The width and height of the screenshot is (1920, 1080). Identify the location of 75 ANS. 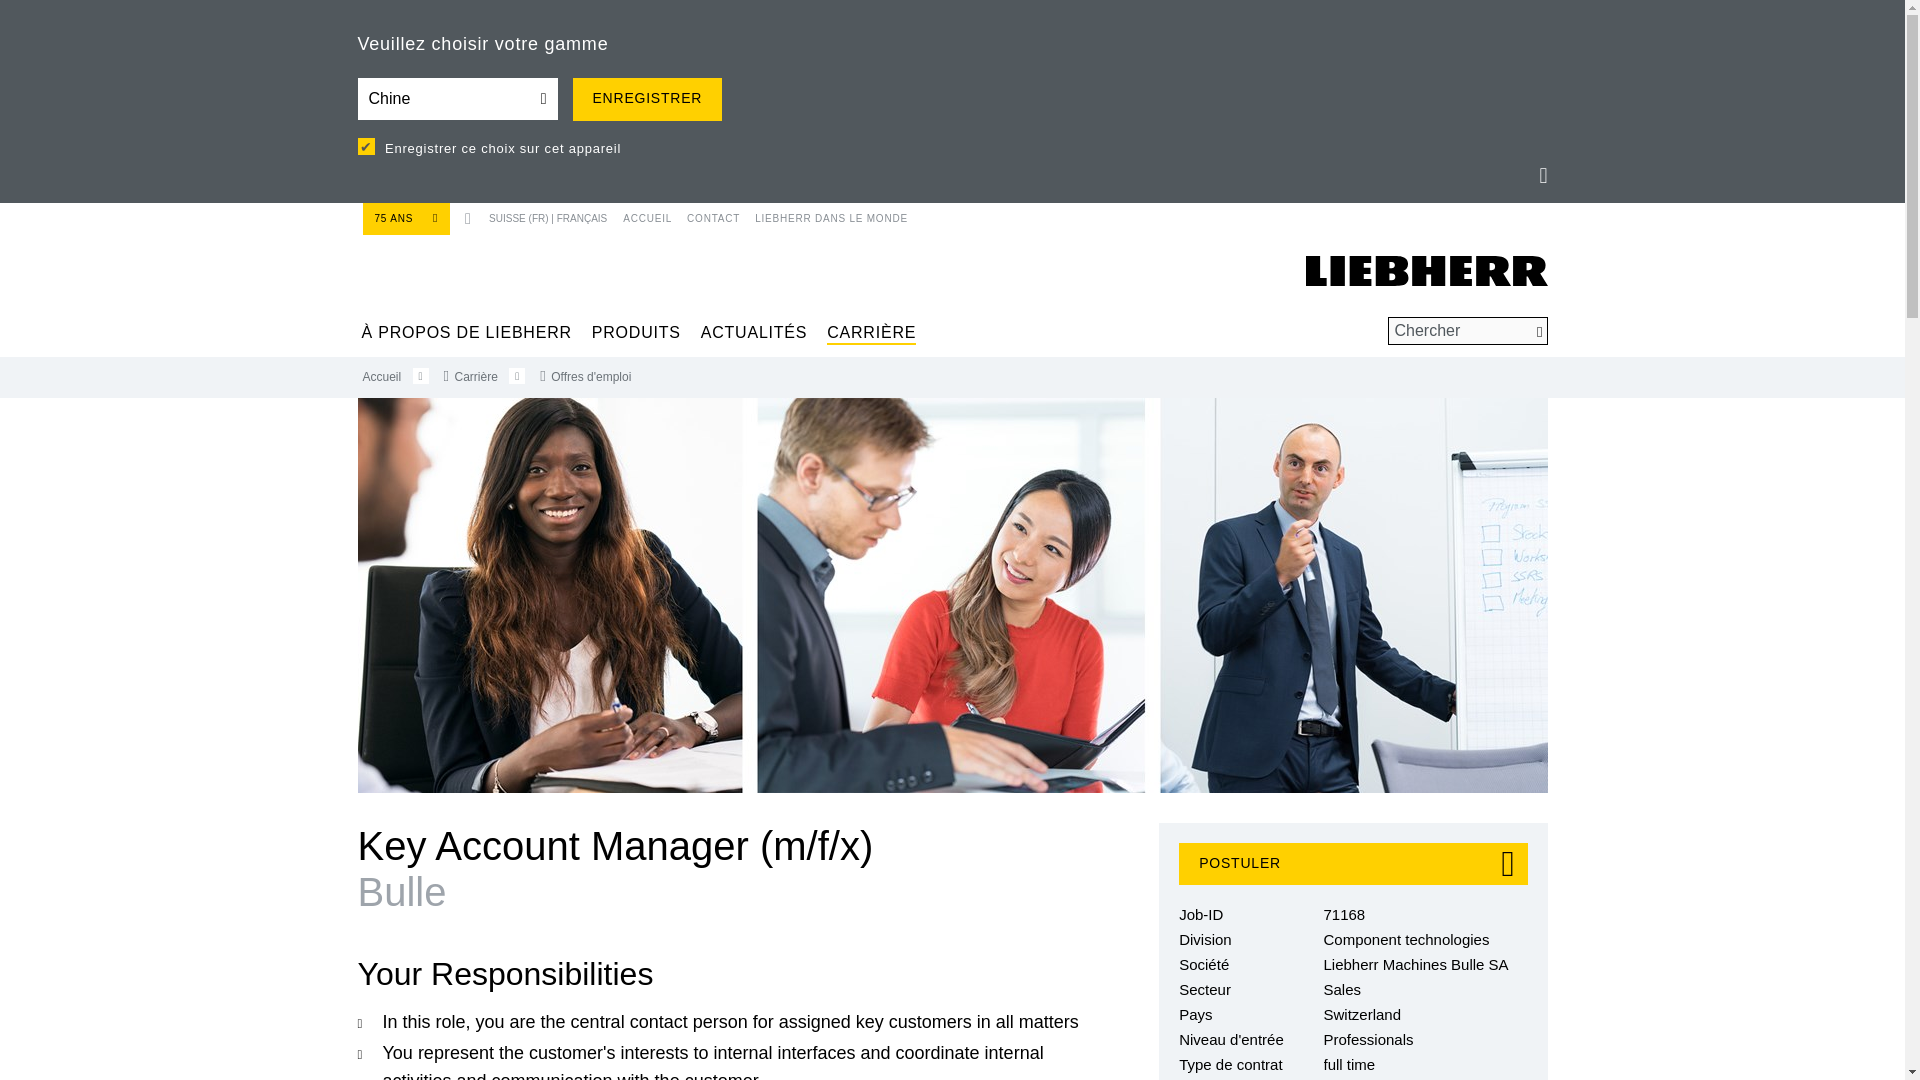
(406, 218).